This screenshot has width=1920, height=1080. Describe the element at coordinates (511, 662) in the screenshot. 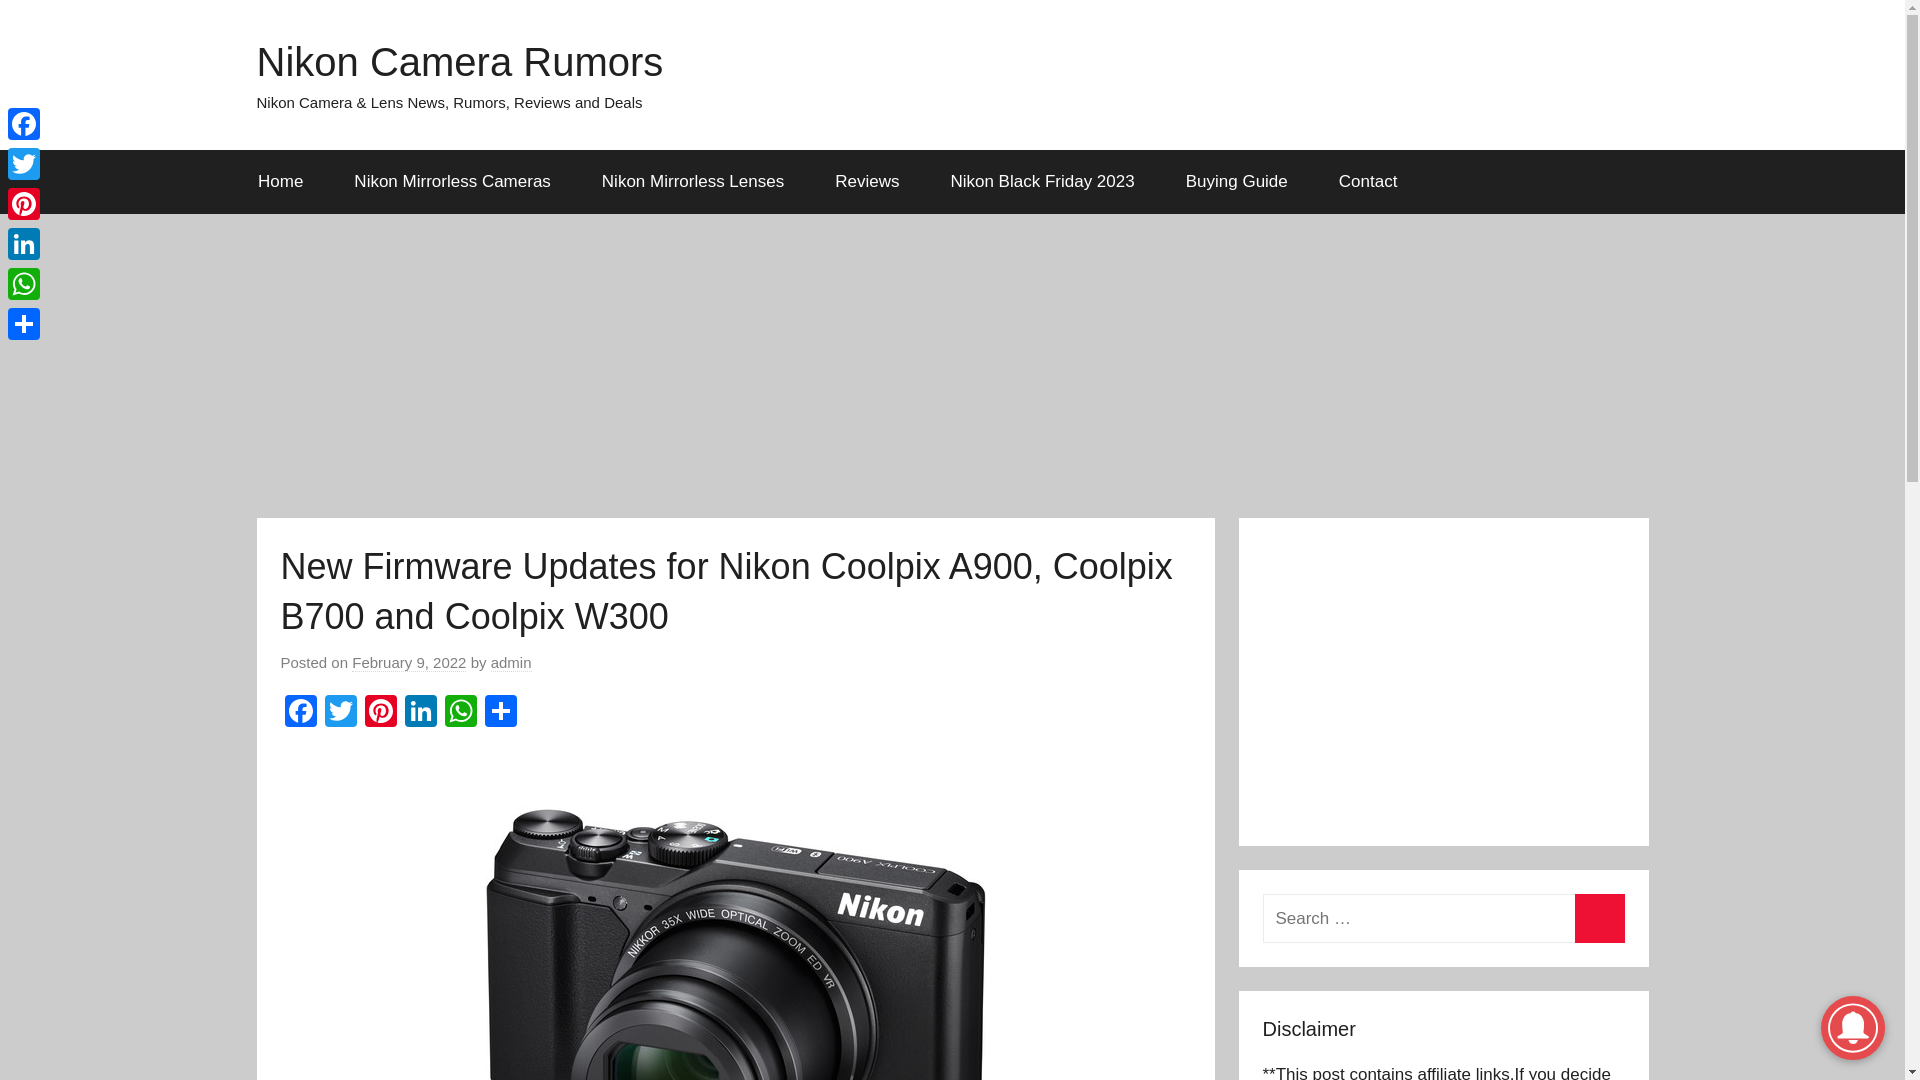

I see `View all posts by admin` at that location.